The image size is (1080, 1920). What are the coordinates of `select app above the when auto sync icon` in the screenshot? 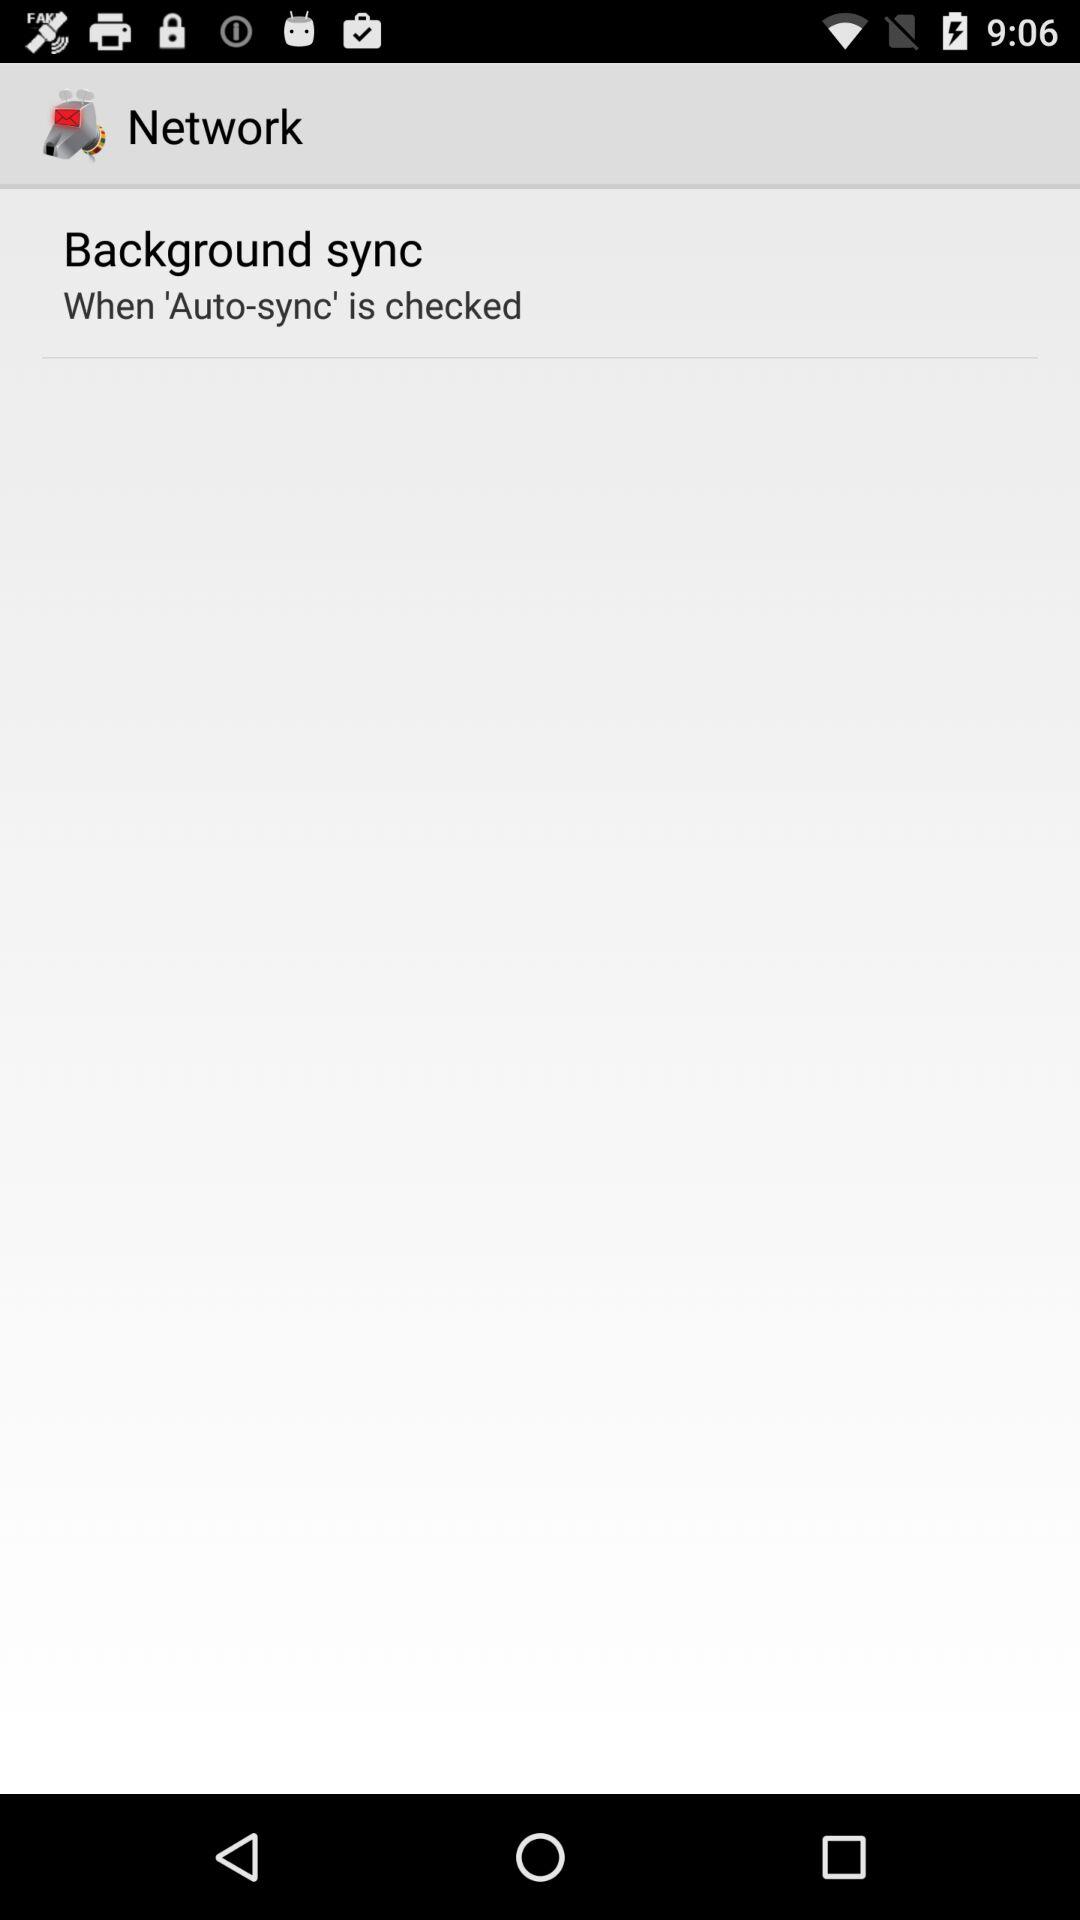 It's located at (243, 247).